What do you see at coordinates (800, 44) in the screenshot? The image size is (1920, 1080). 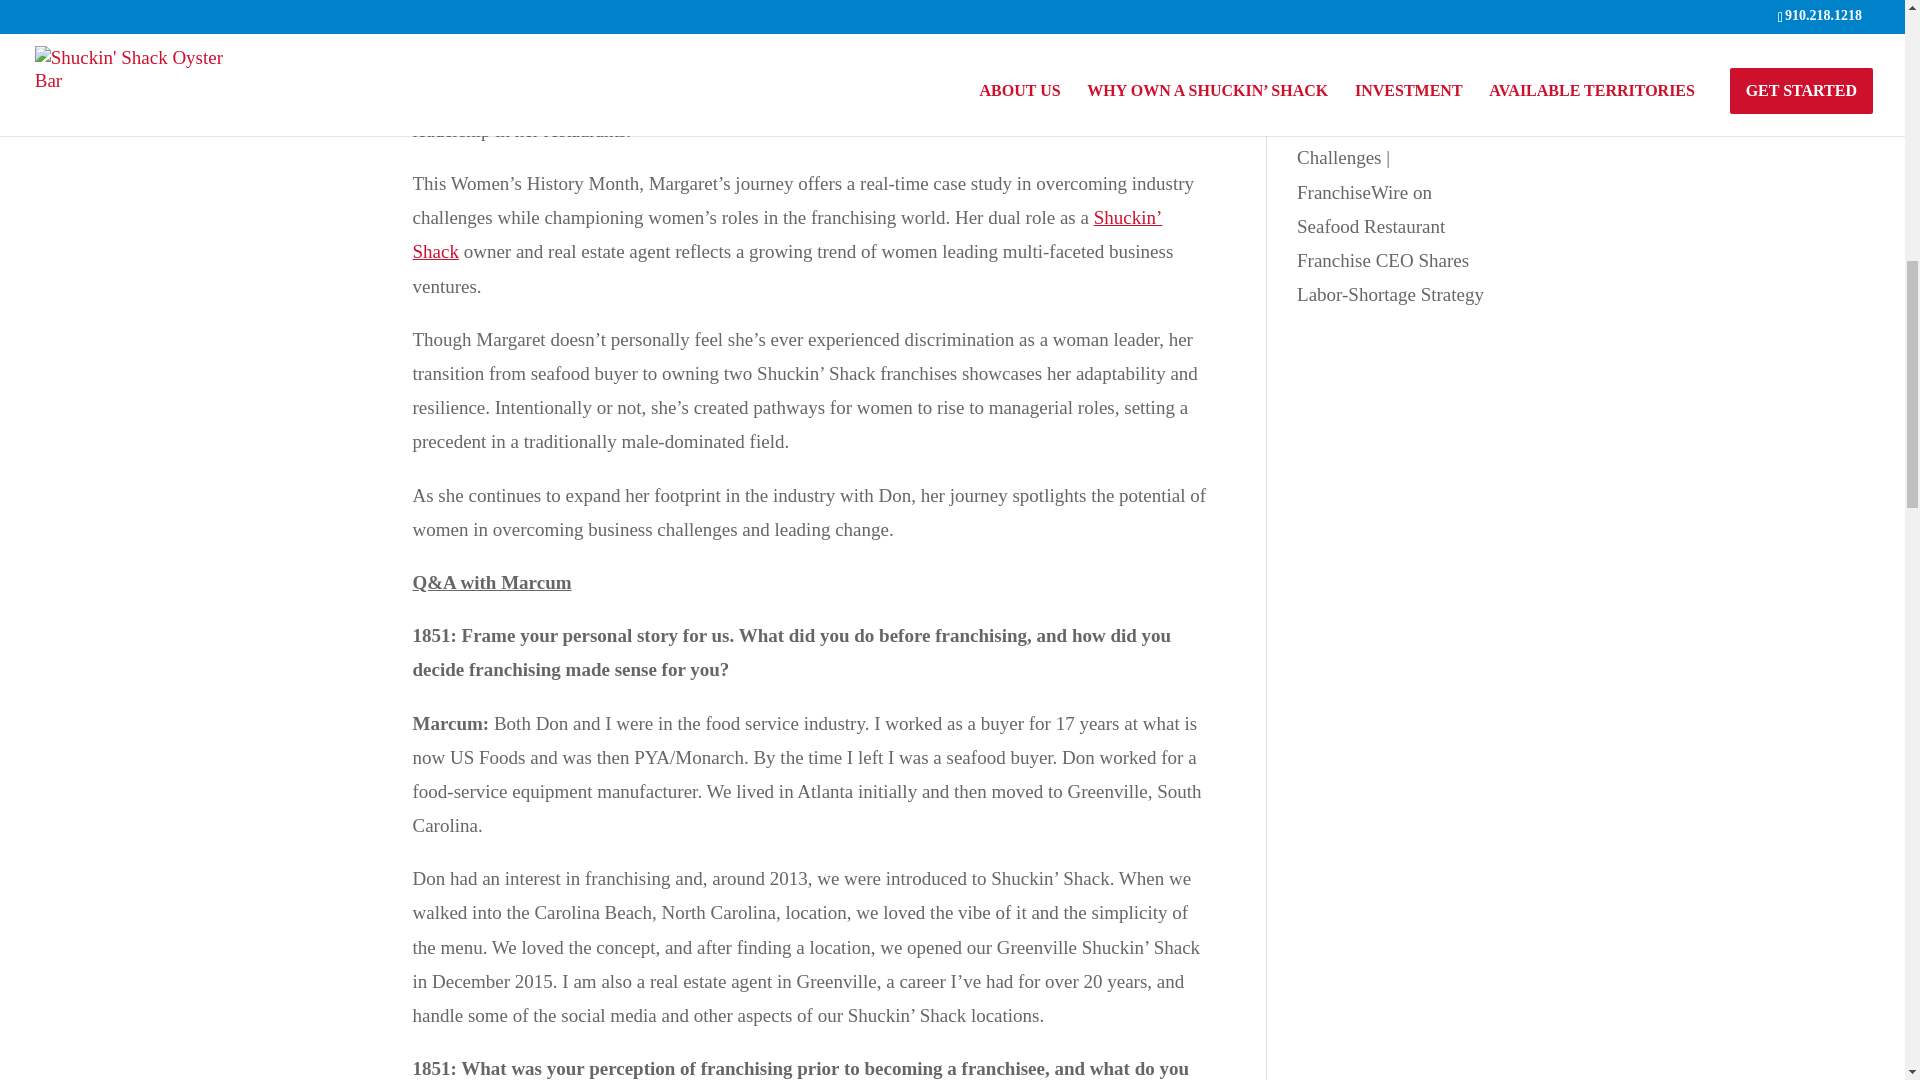 I see `Margaret Marcum ` at bounding box center [800, 44].